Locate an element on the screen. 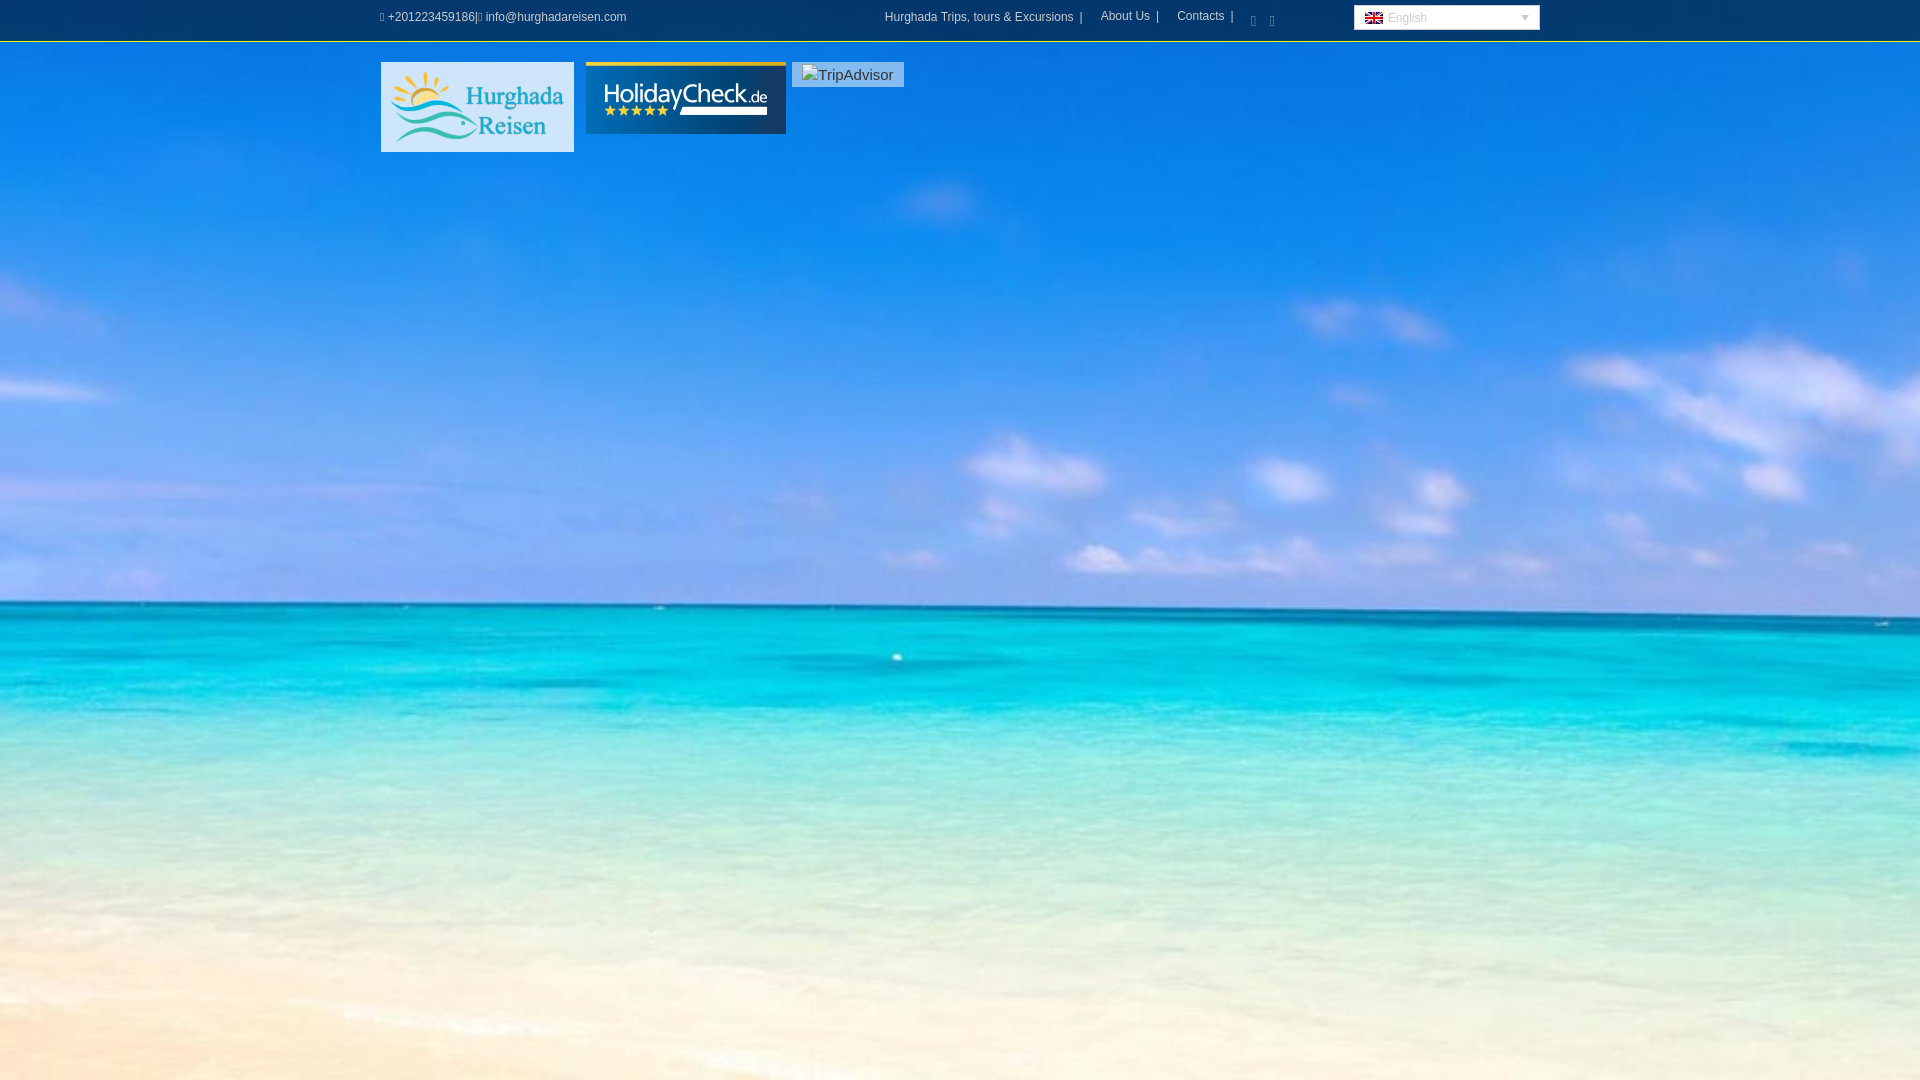  Contacts is located at coordinates (1207, 15).